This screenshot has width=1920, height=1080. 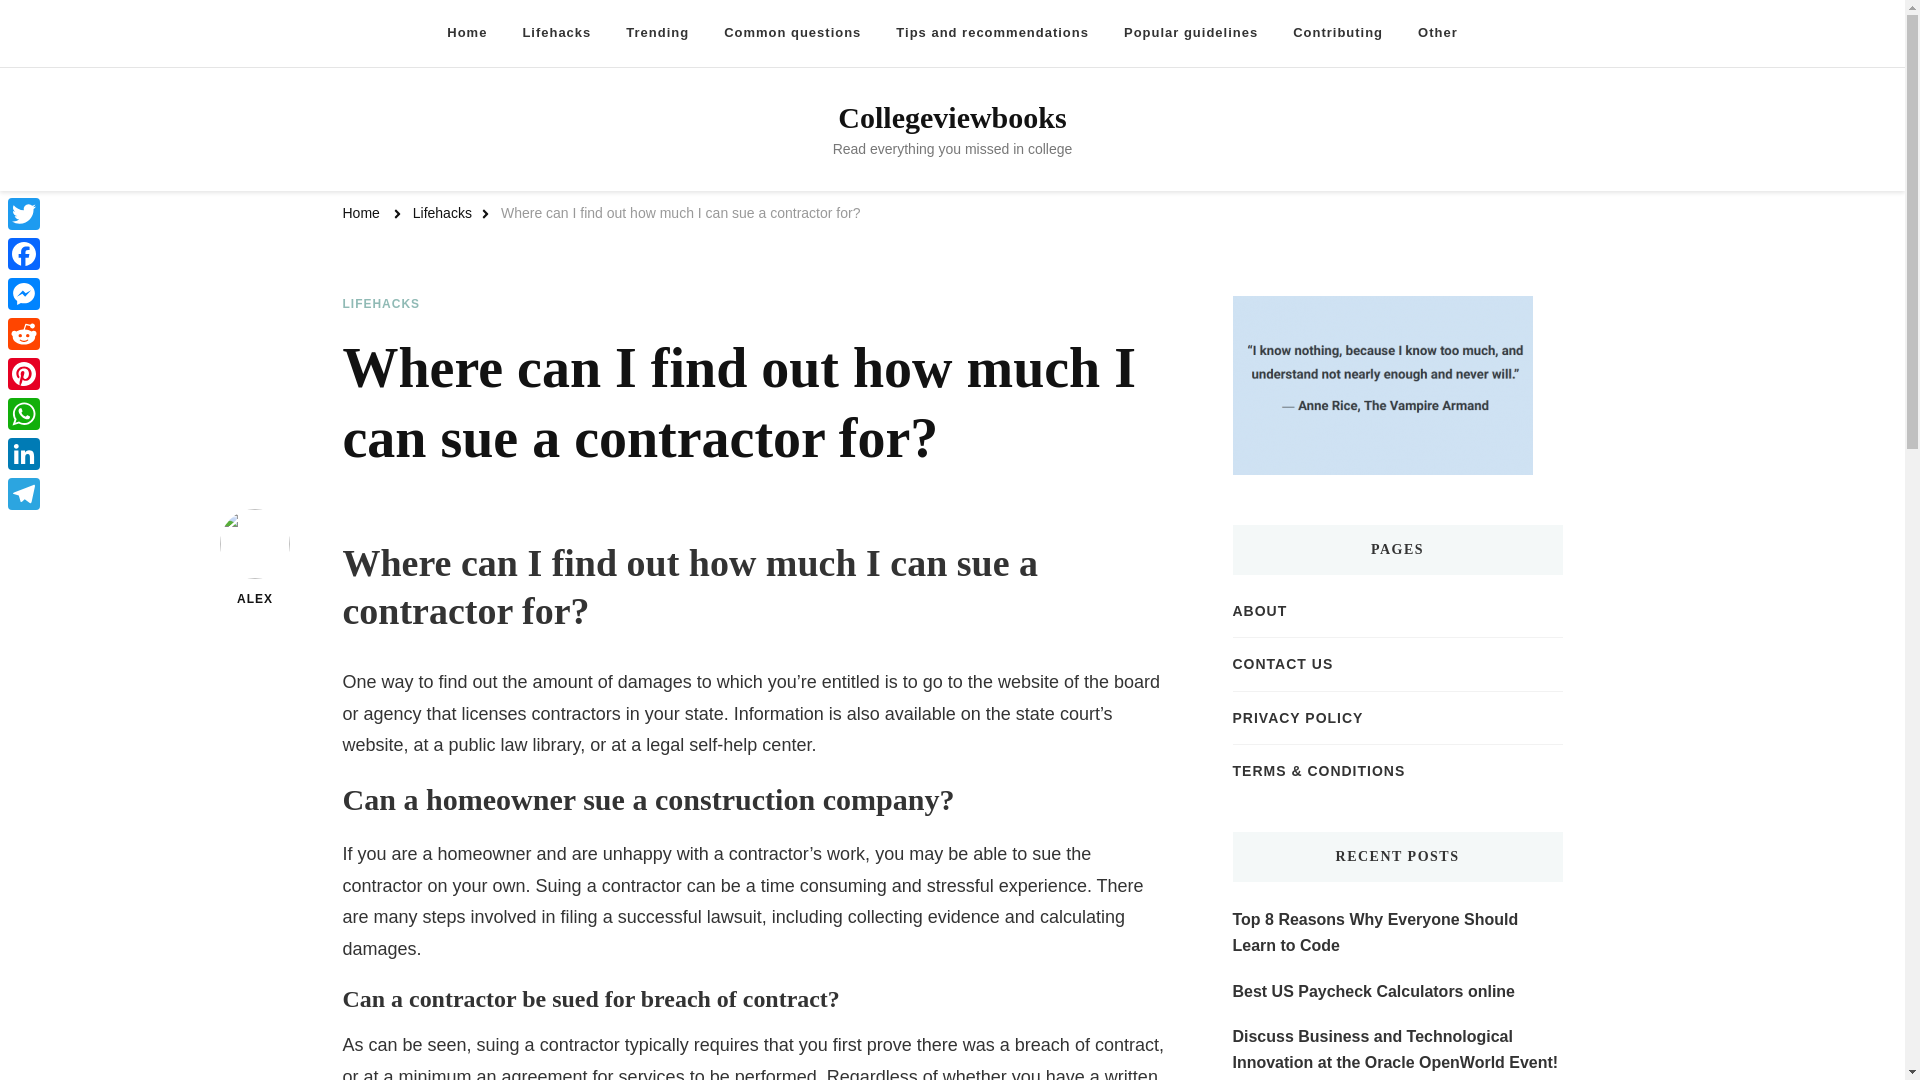 What do you see at coordinates (1259, 611) in the screenshot?
I see `ABOUT` at bounding box center [1259, 611].